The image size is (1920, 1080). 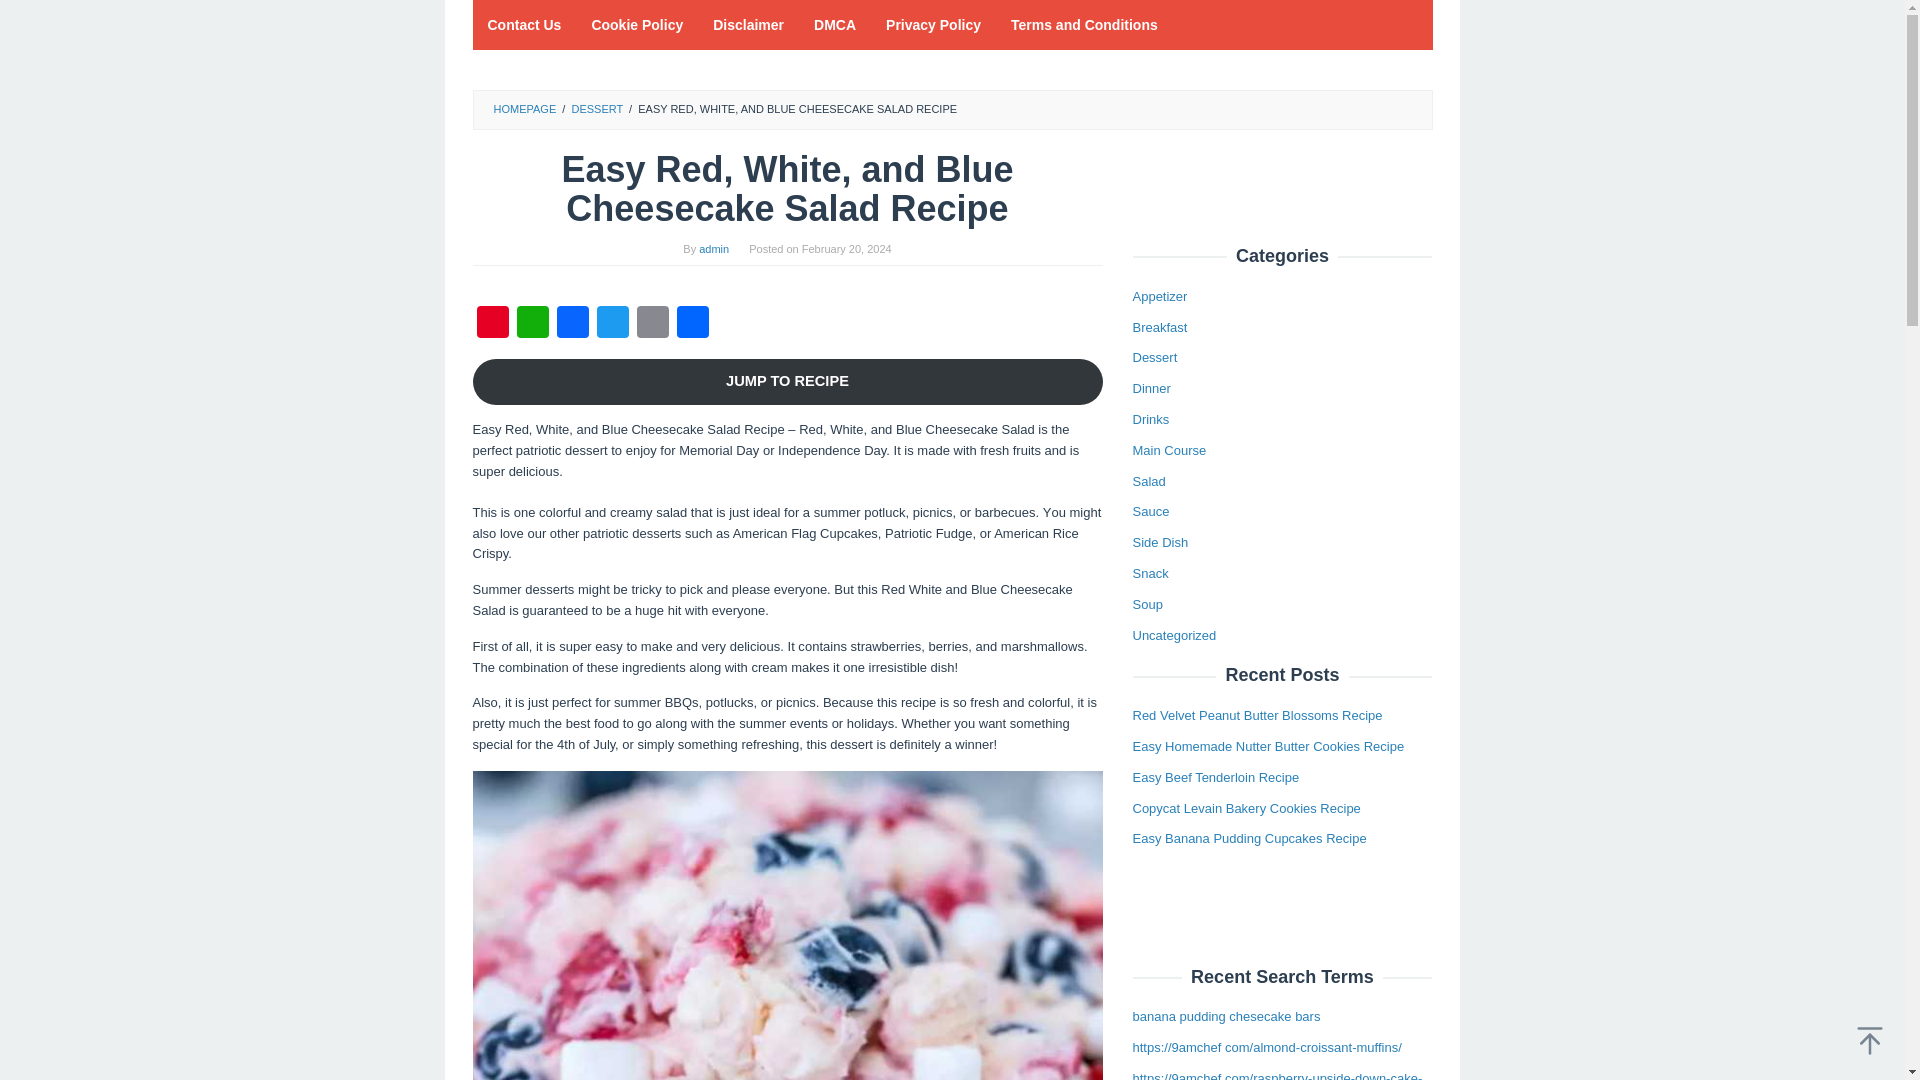 What do you see at coordinates (611, 324) in the screenshot?
I see `Twitter` at bounding box center [611, 324].